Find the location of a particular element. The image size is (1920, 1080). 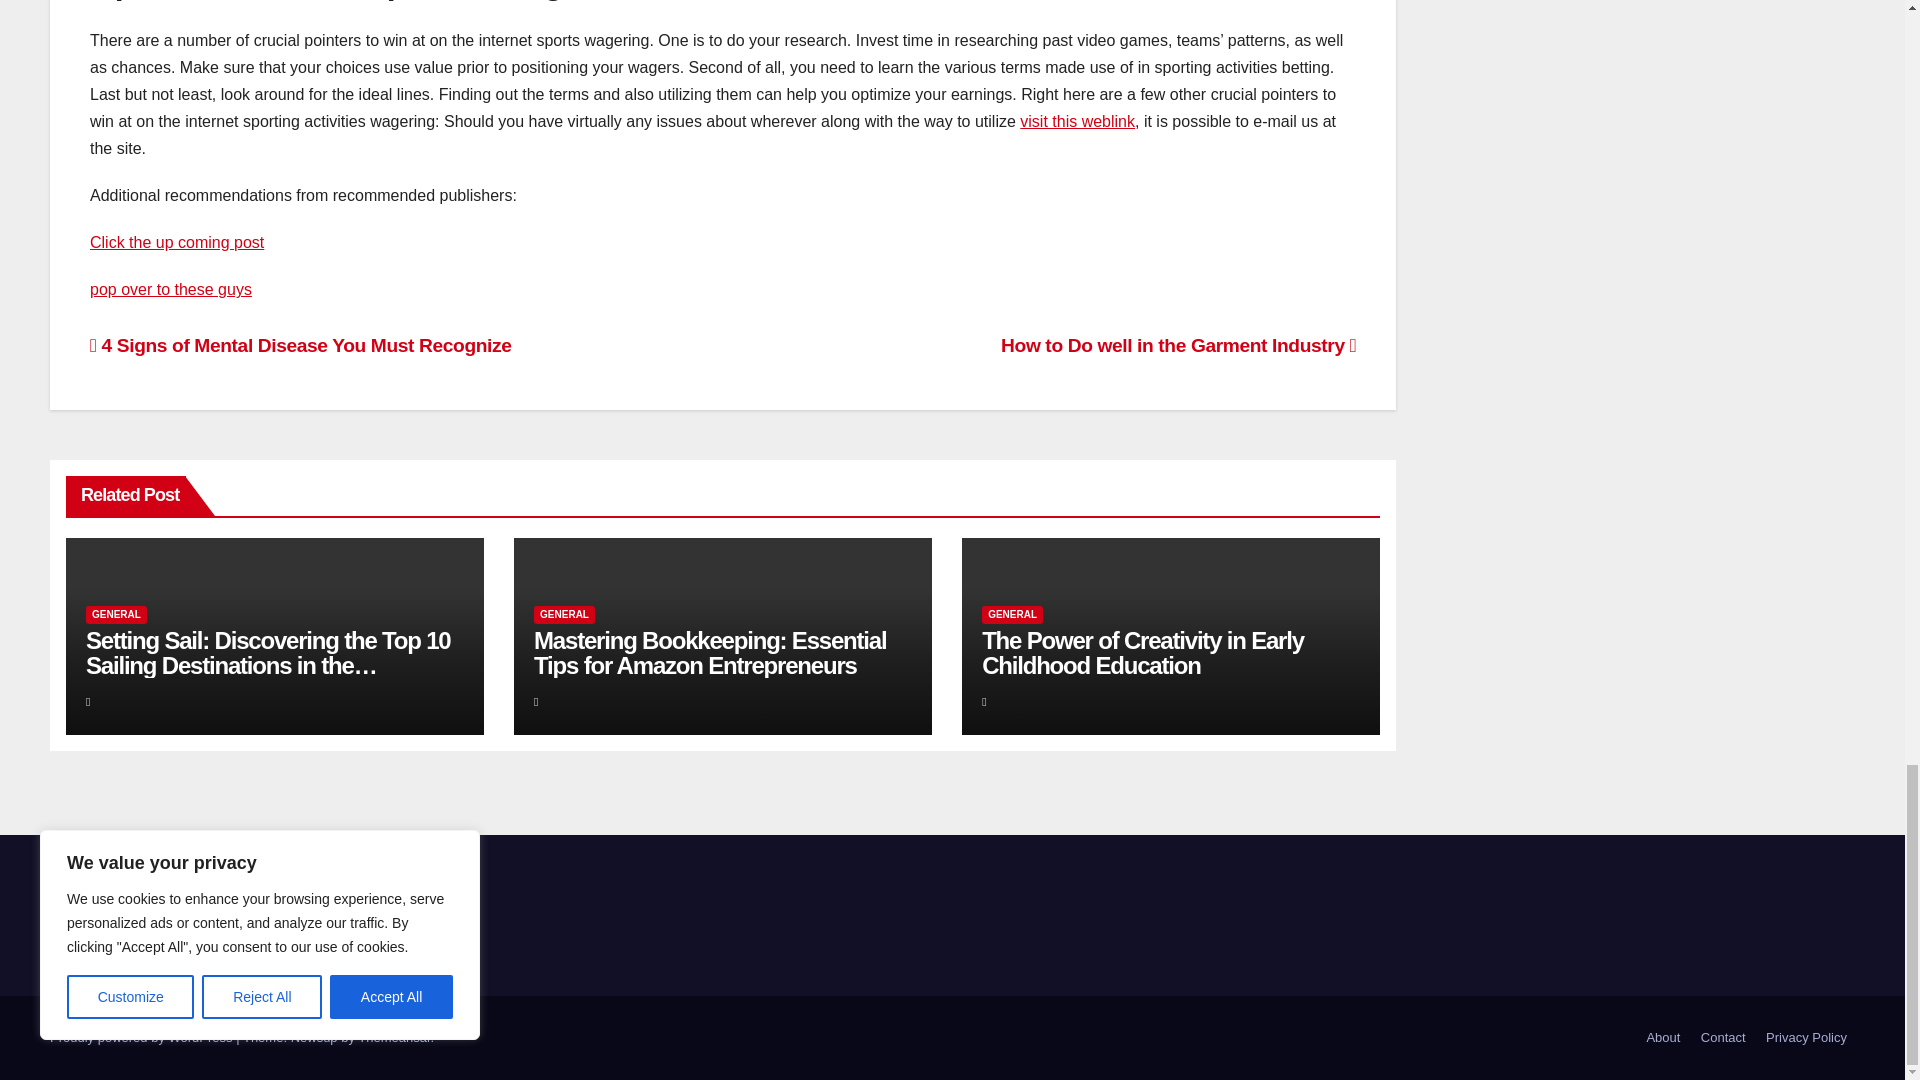

Contact is located at coordinates (1724, 1038).